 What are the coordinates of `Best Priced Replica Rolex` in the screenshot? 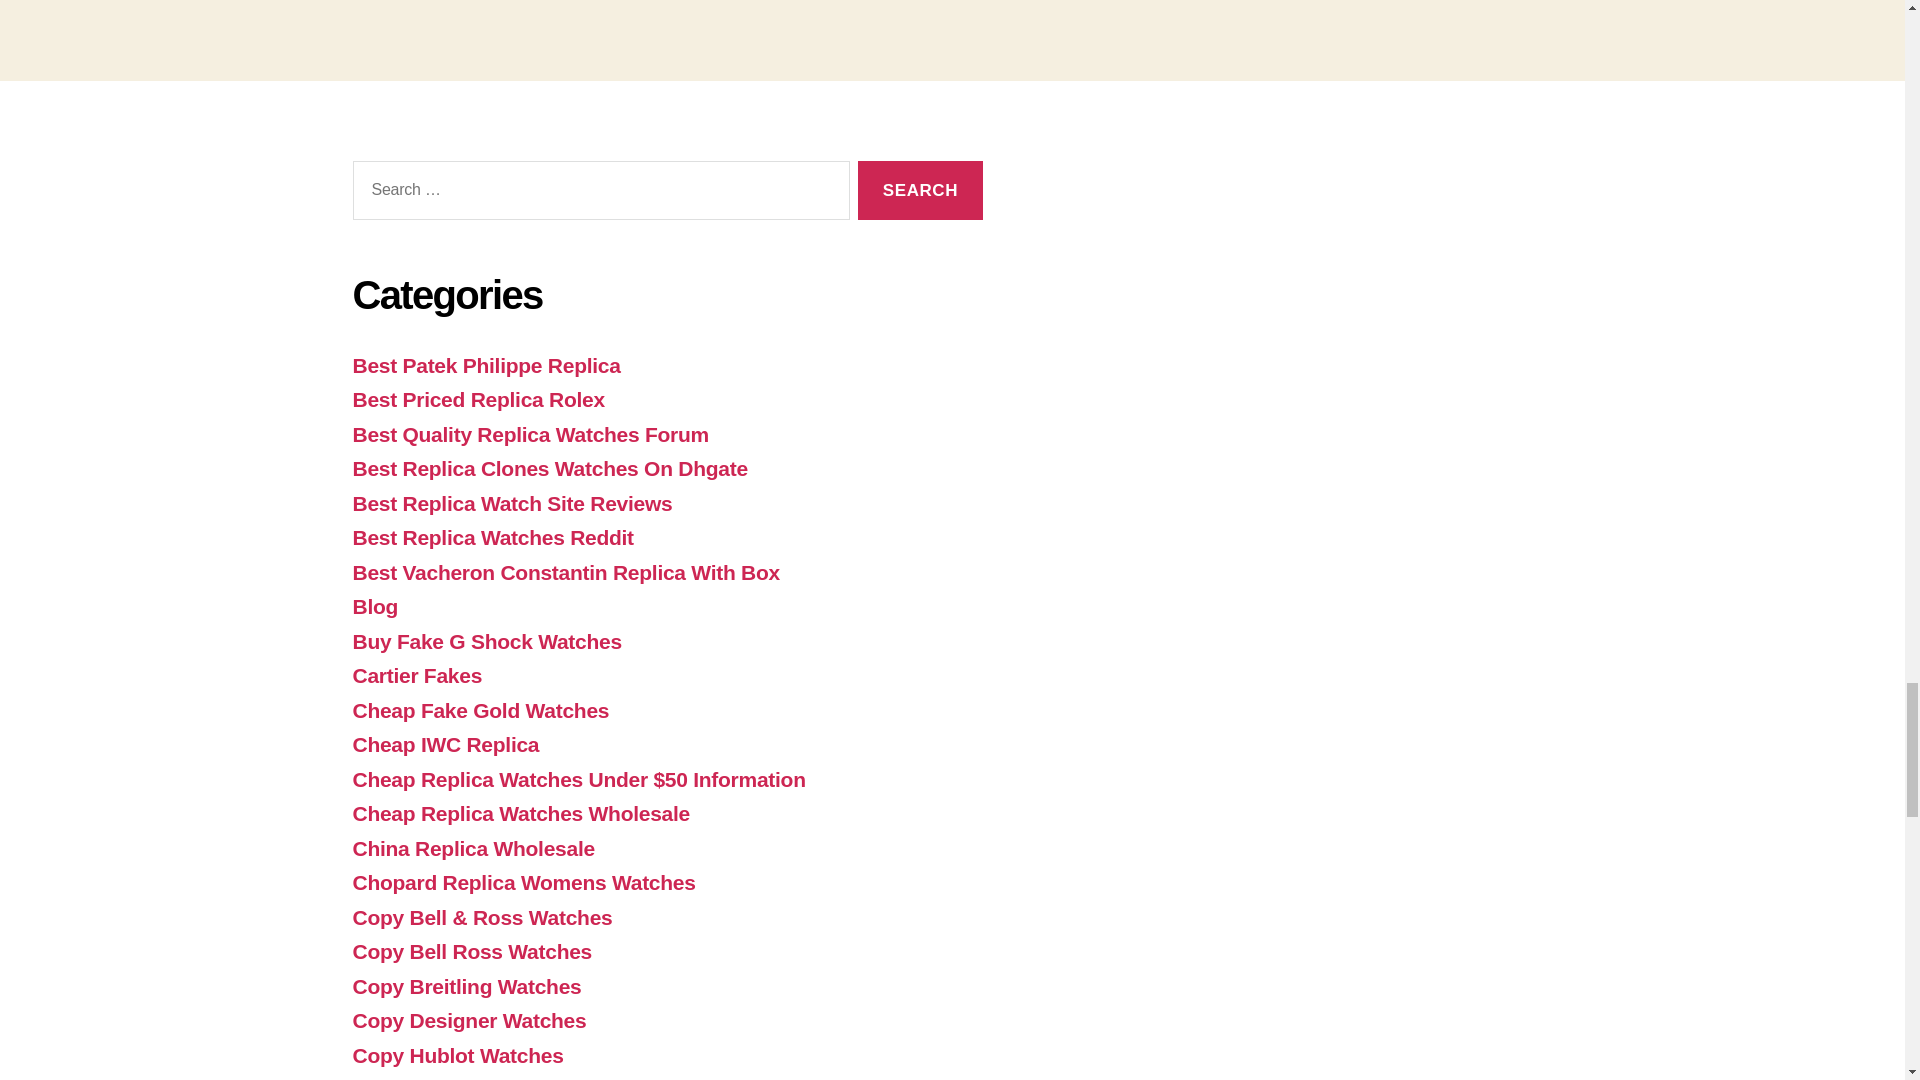 It's located at (478, 399).